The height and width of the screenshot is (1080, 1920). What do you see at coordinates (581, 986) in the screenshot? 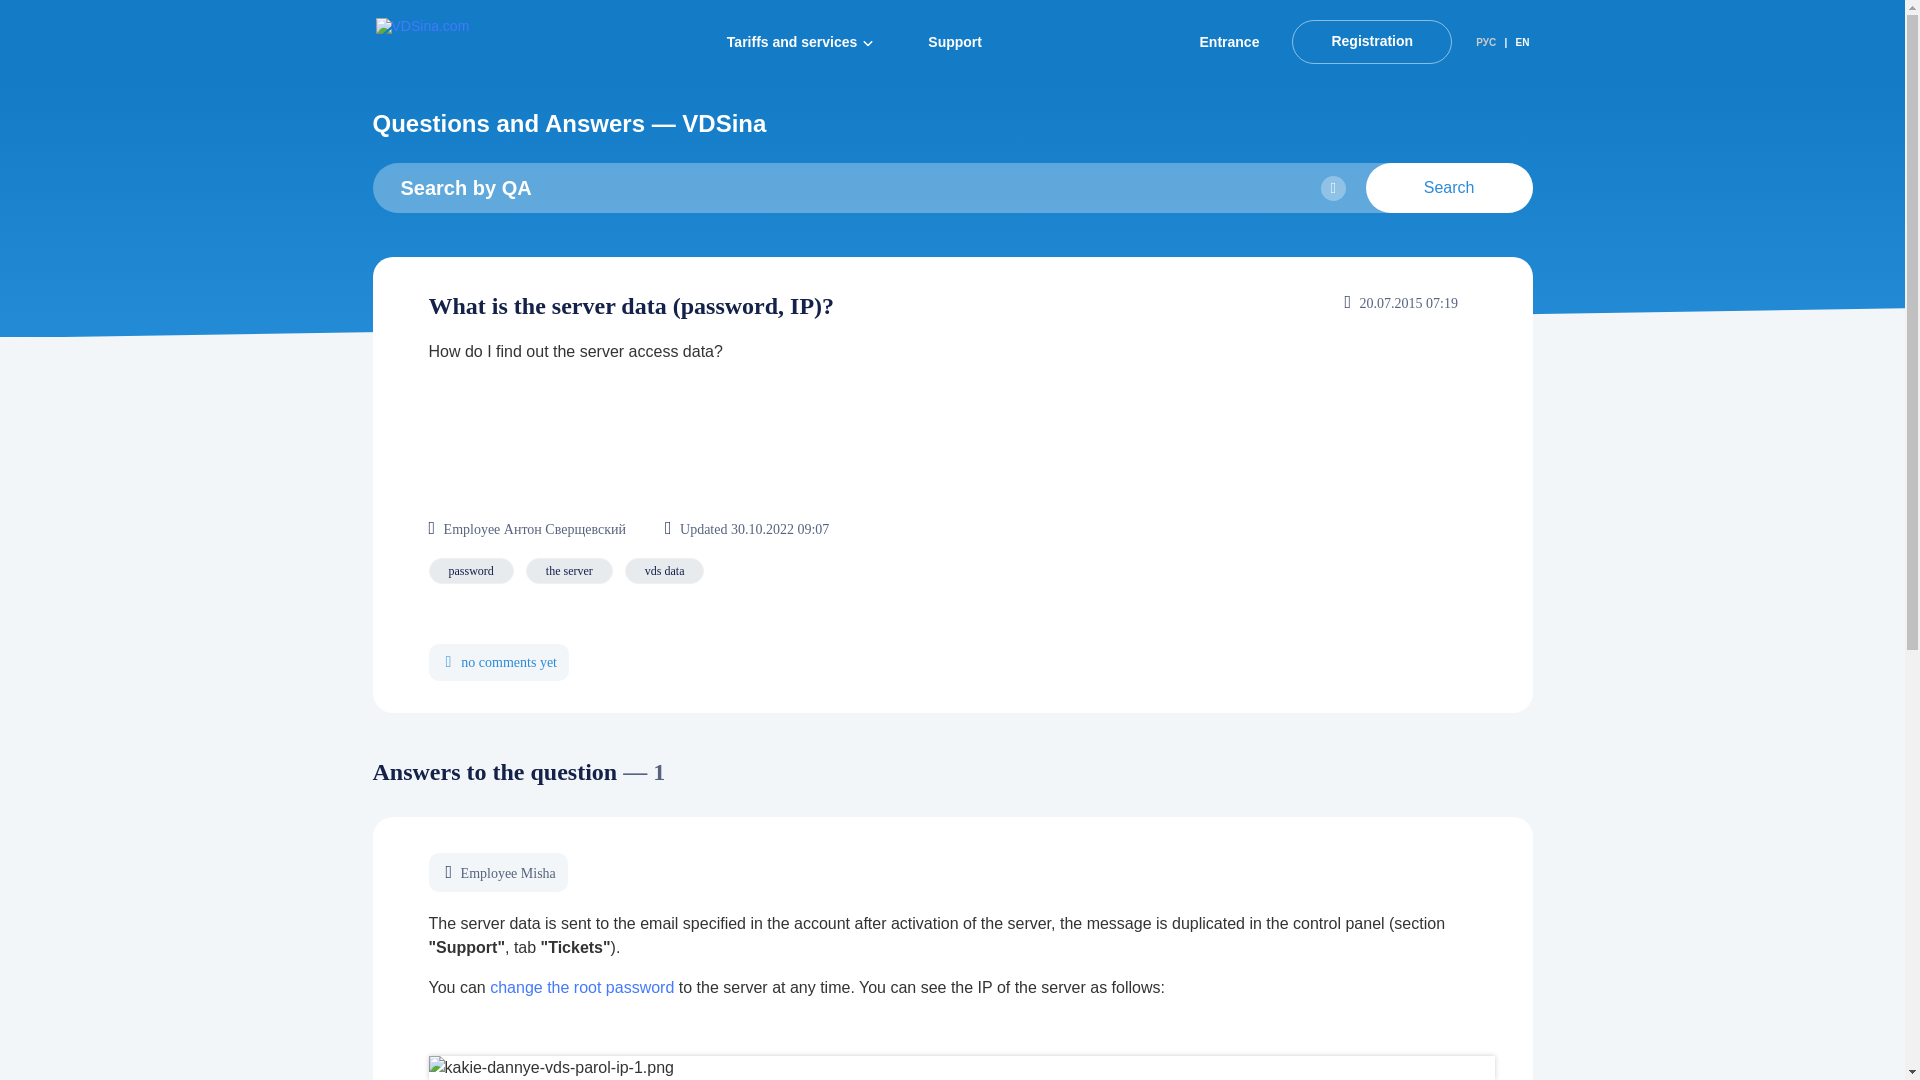
I see `change the root password` at bounding box center [581, 986].